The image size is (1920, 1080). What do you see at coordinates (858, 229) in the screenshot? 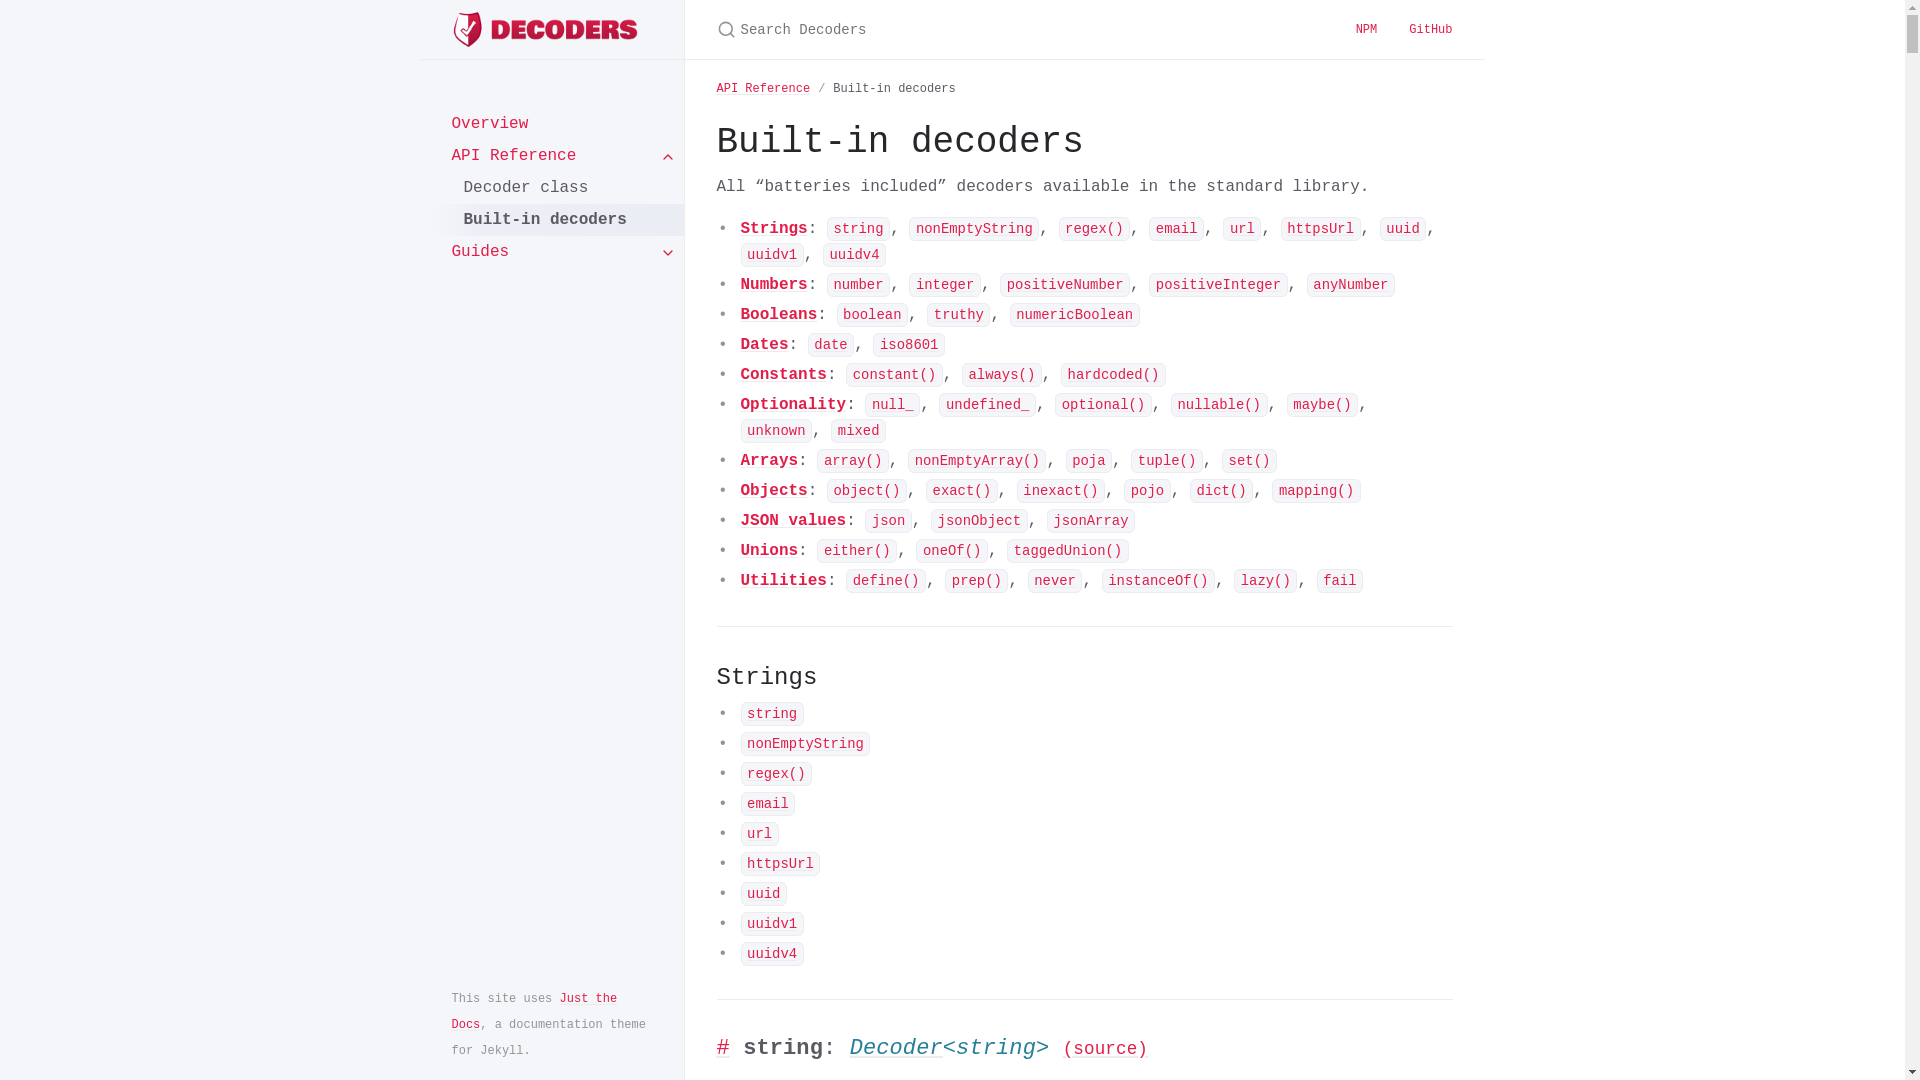
I see `string` at bounding box center [858, 229].